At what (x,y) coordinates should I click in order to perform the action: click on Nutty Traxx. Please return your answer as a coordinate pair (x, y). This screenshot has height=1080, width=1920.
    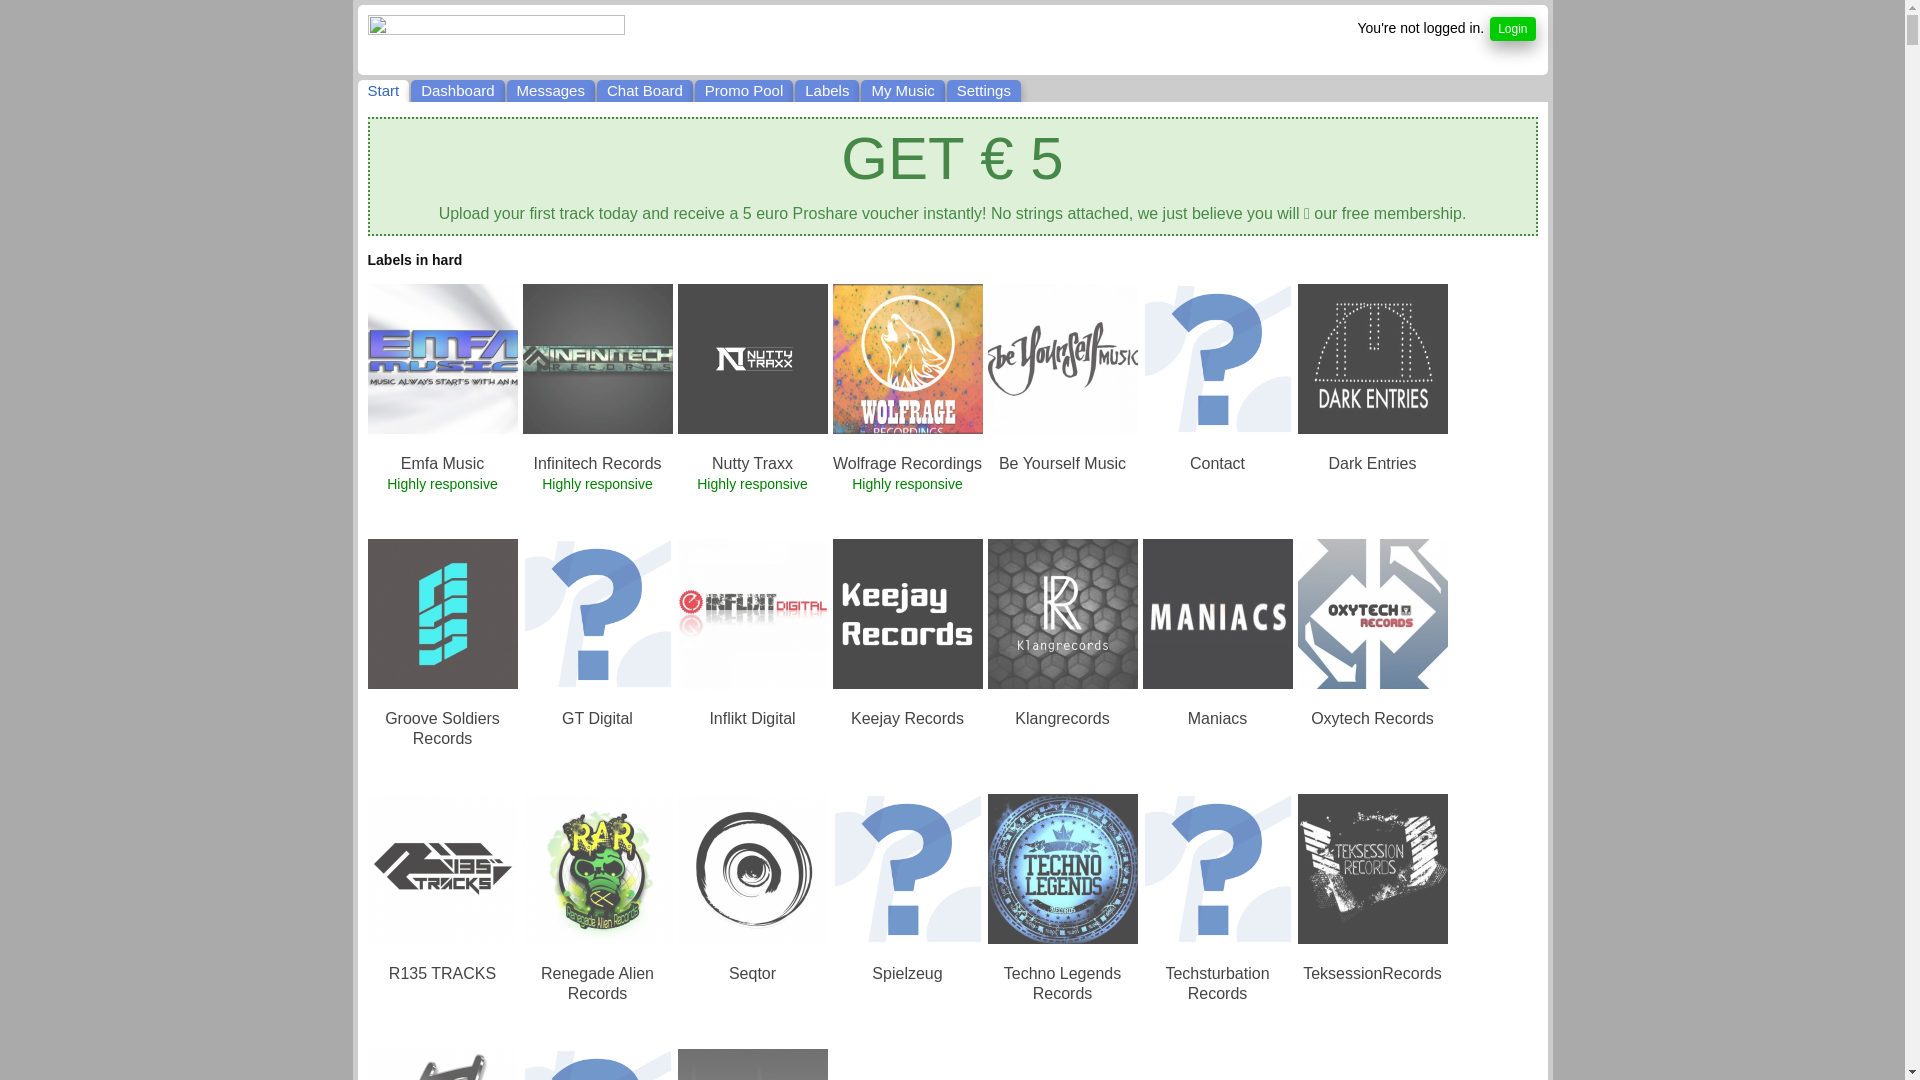
    Looking at the image, I should click on (752, 464).